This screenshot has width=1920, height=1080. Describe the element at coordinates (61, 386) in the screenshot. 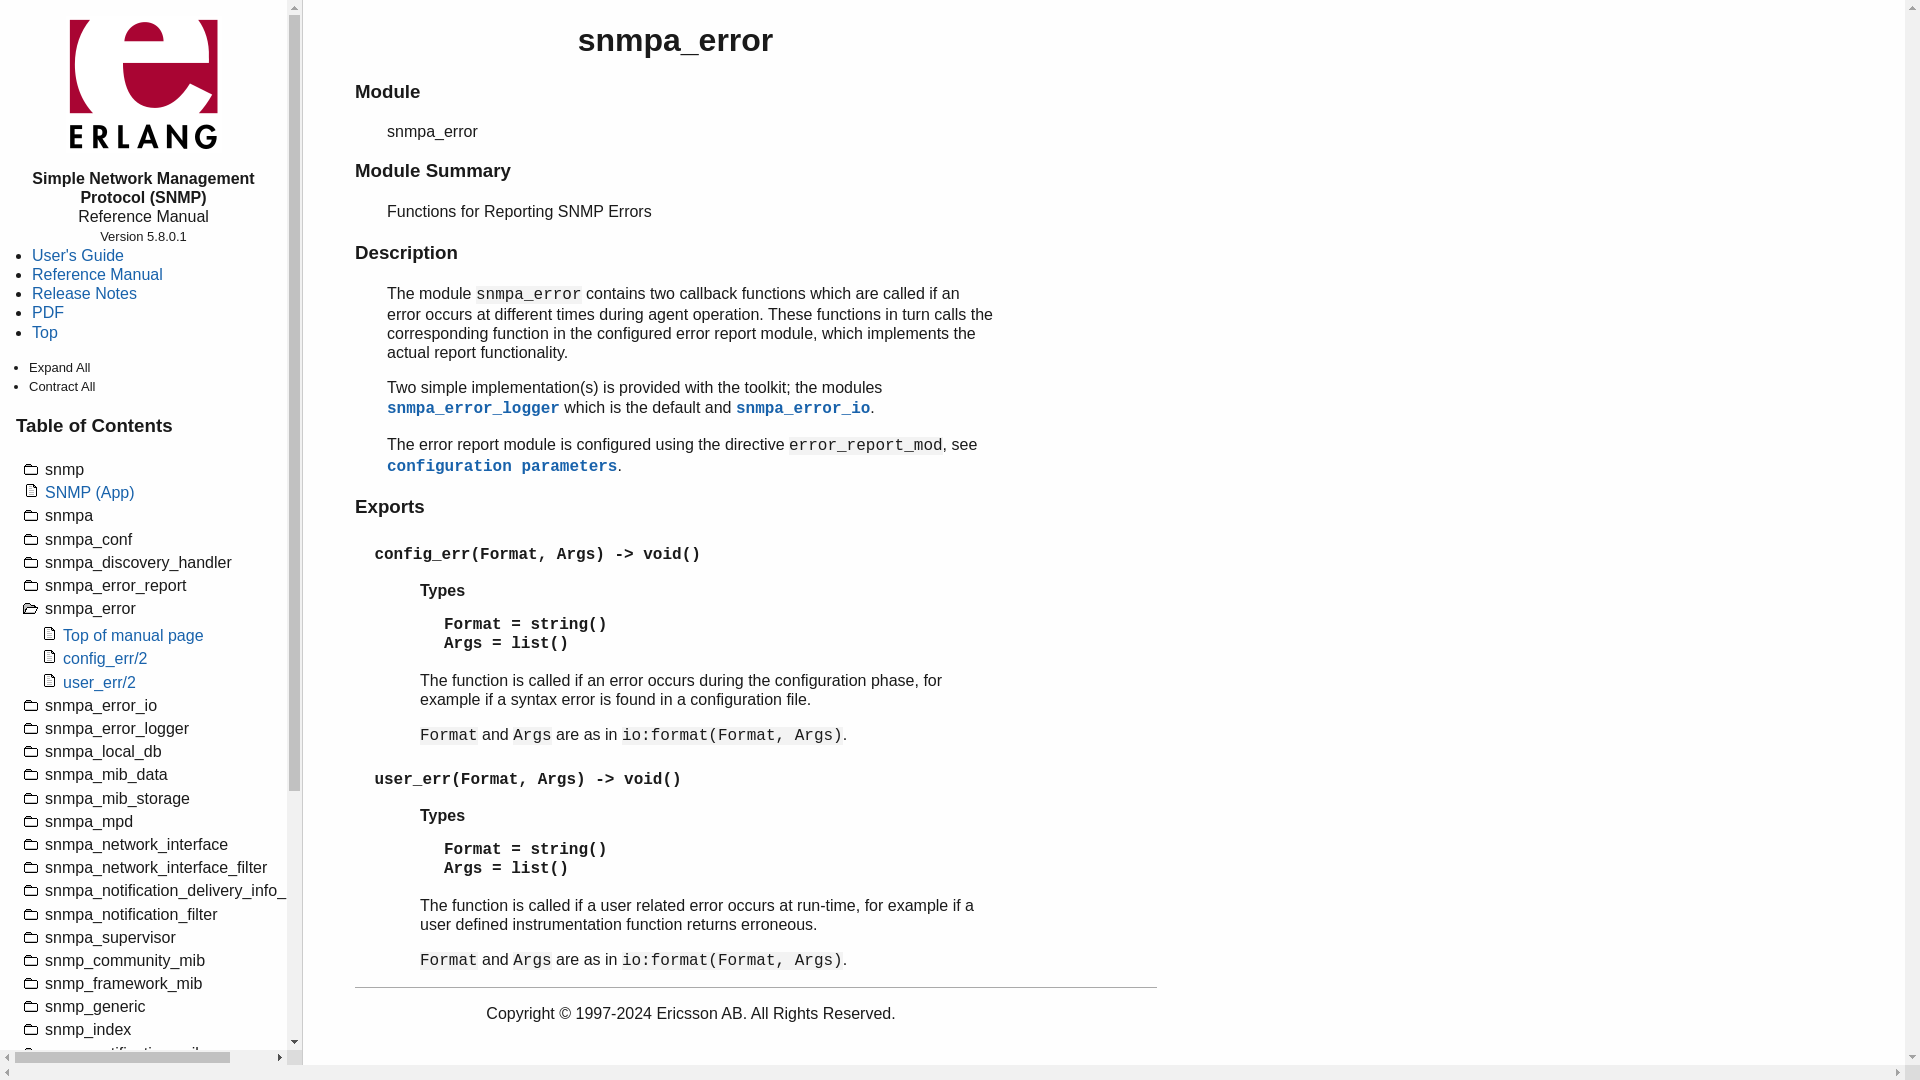

I see `Contract All` at that location.